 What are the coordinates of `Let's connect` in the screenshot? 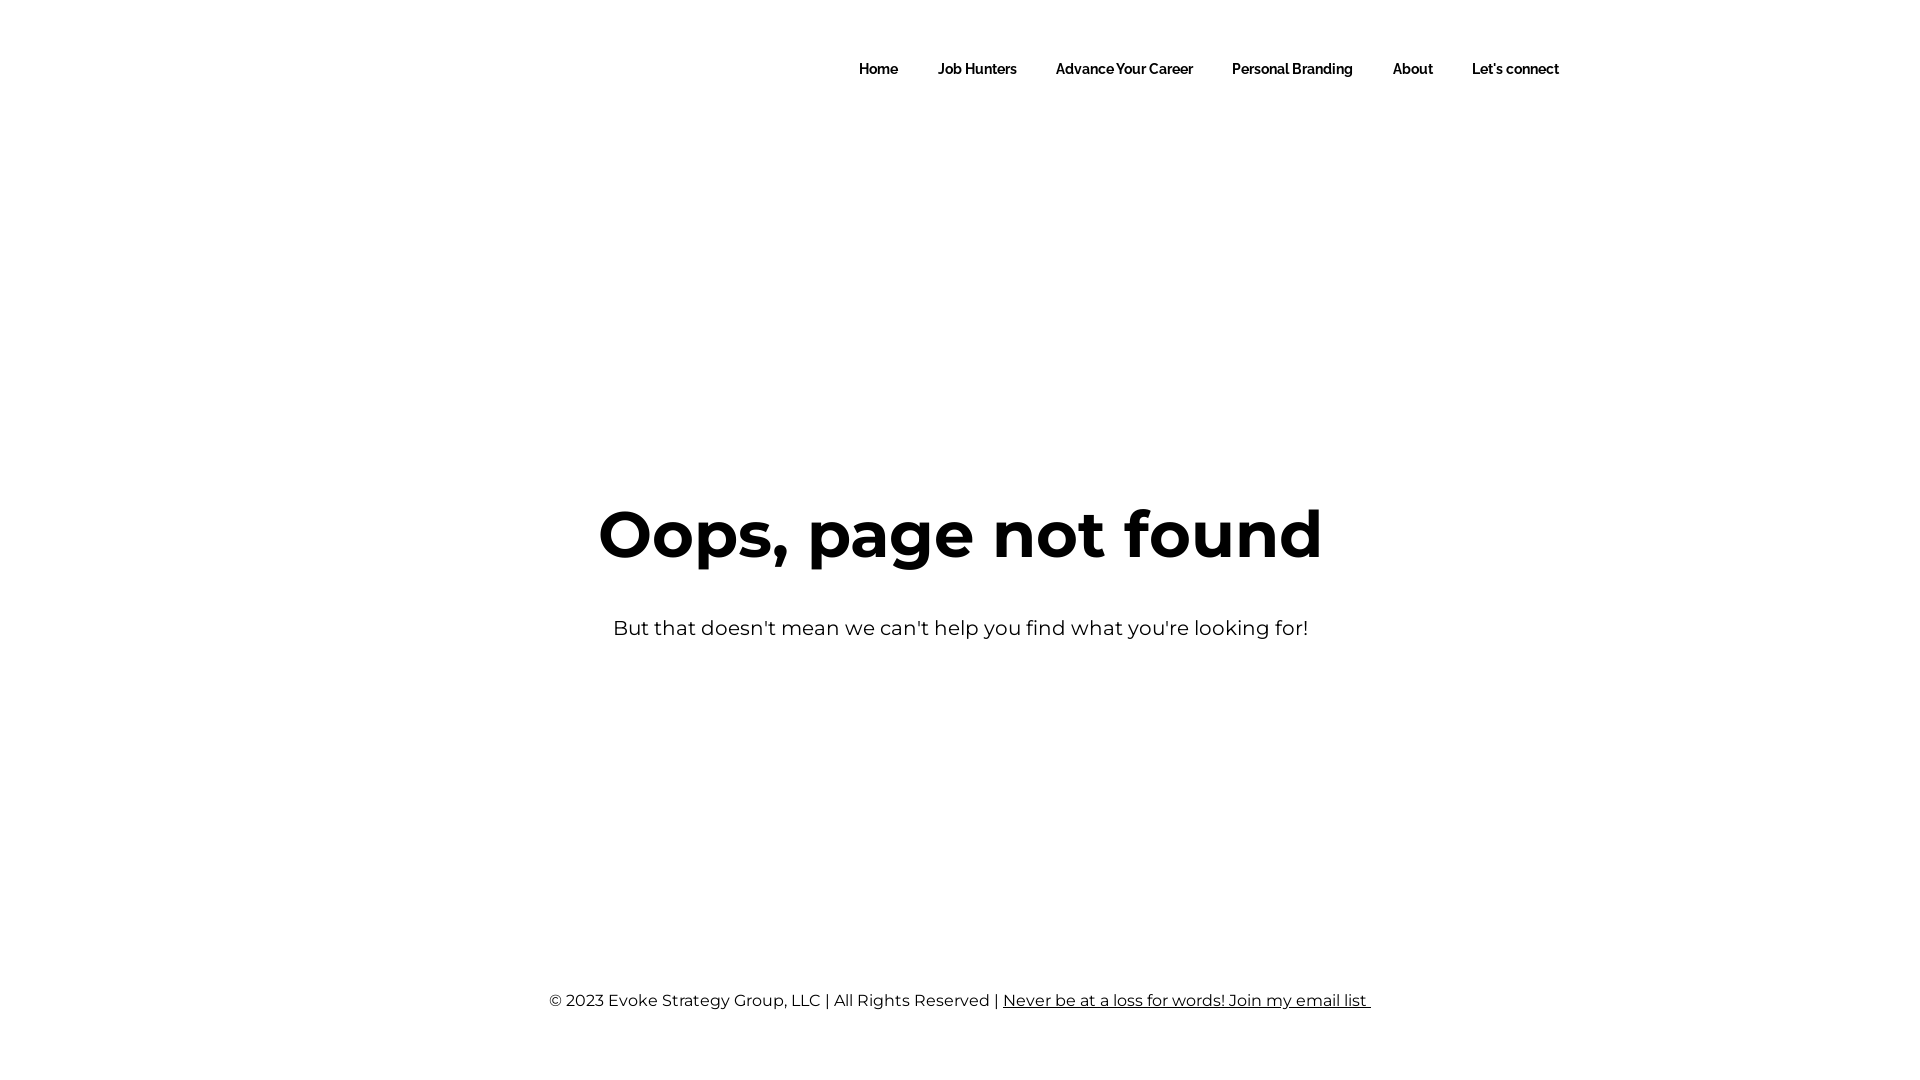 It's located at (1516, 68).